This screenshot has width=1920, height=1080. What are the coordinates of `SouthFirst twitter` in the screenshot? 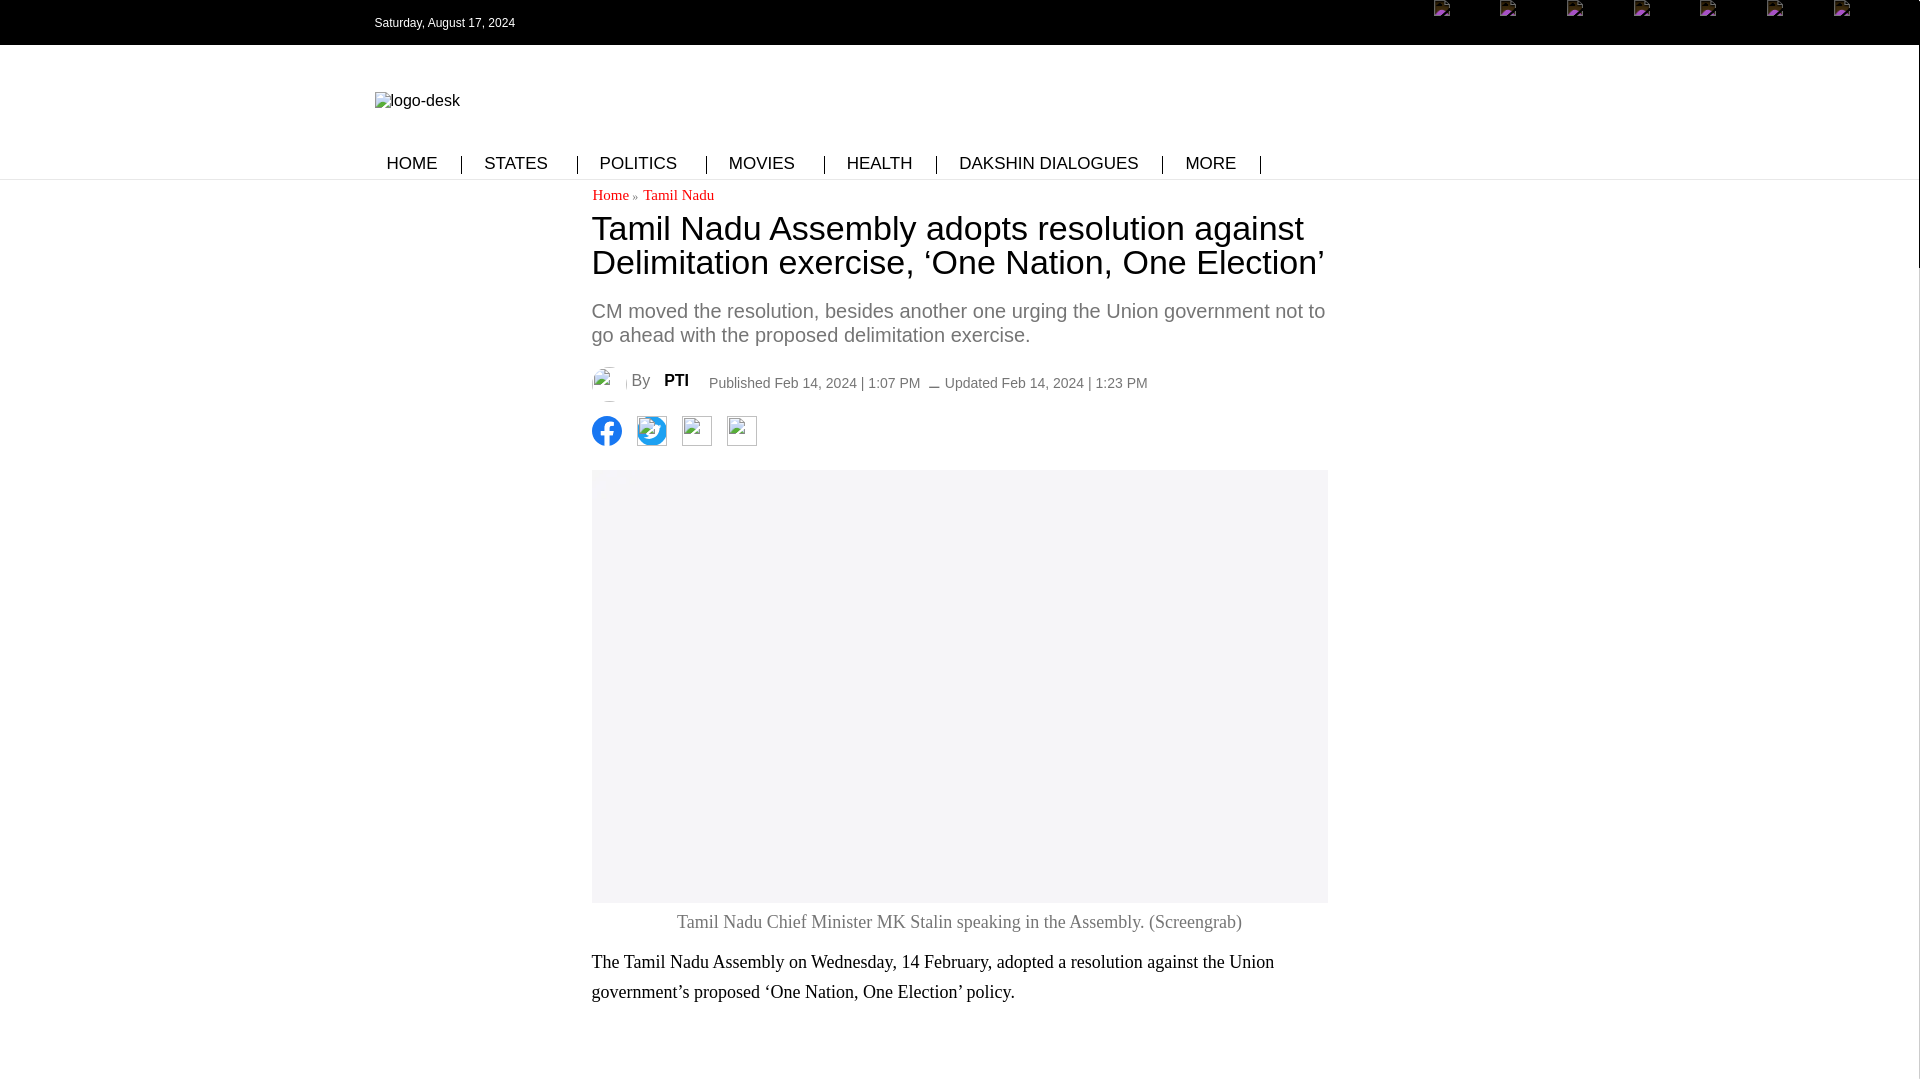 It's located at (1527, 37).